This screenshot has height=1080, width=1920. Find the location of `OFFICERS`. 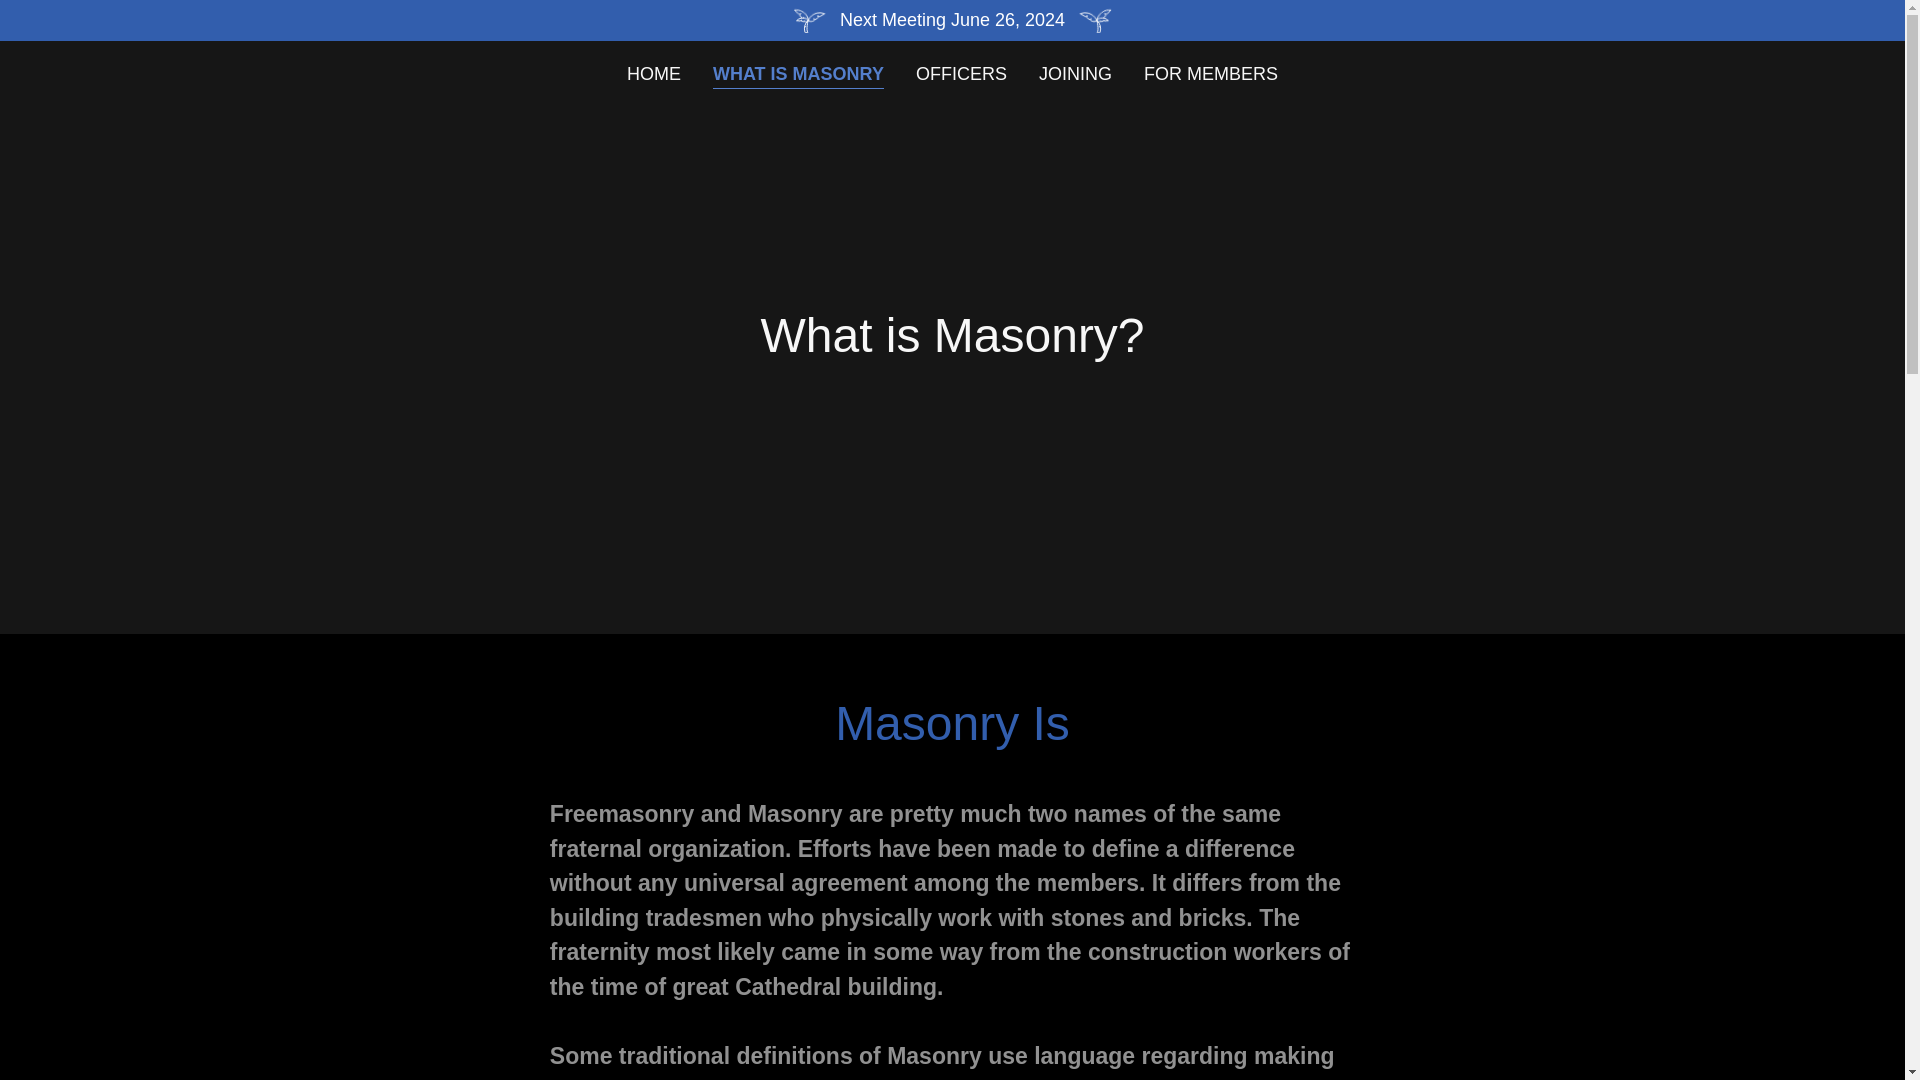

OFFICERS is located at coordinates (962, 74).